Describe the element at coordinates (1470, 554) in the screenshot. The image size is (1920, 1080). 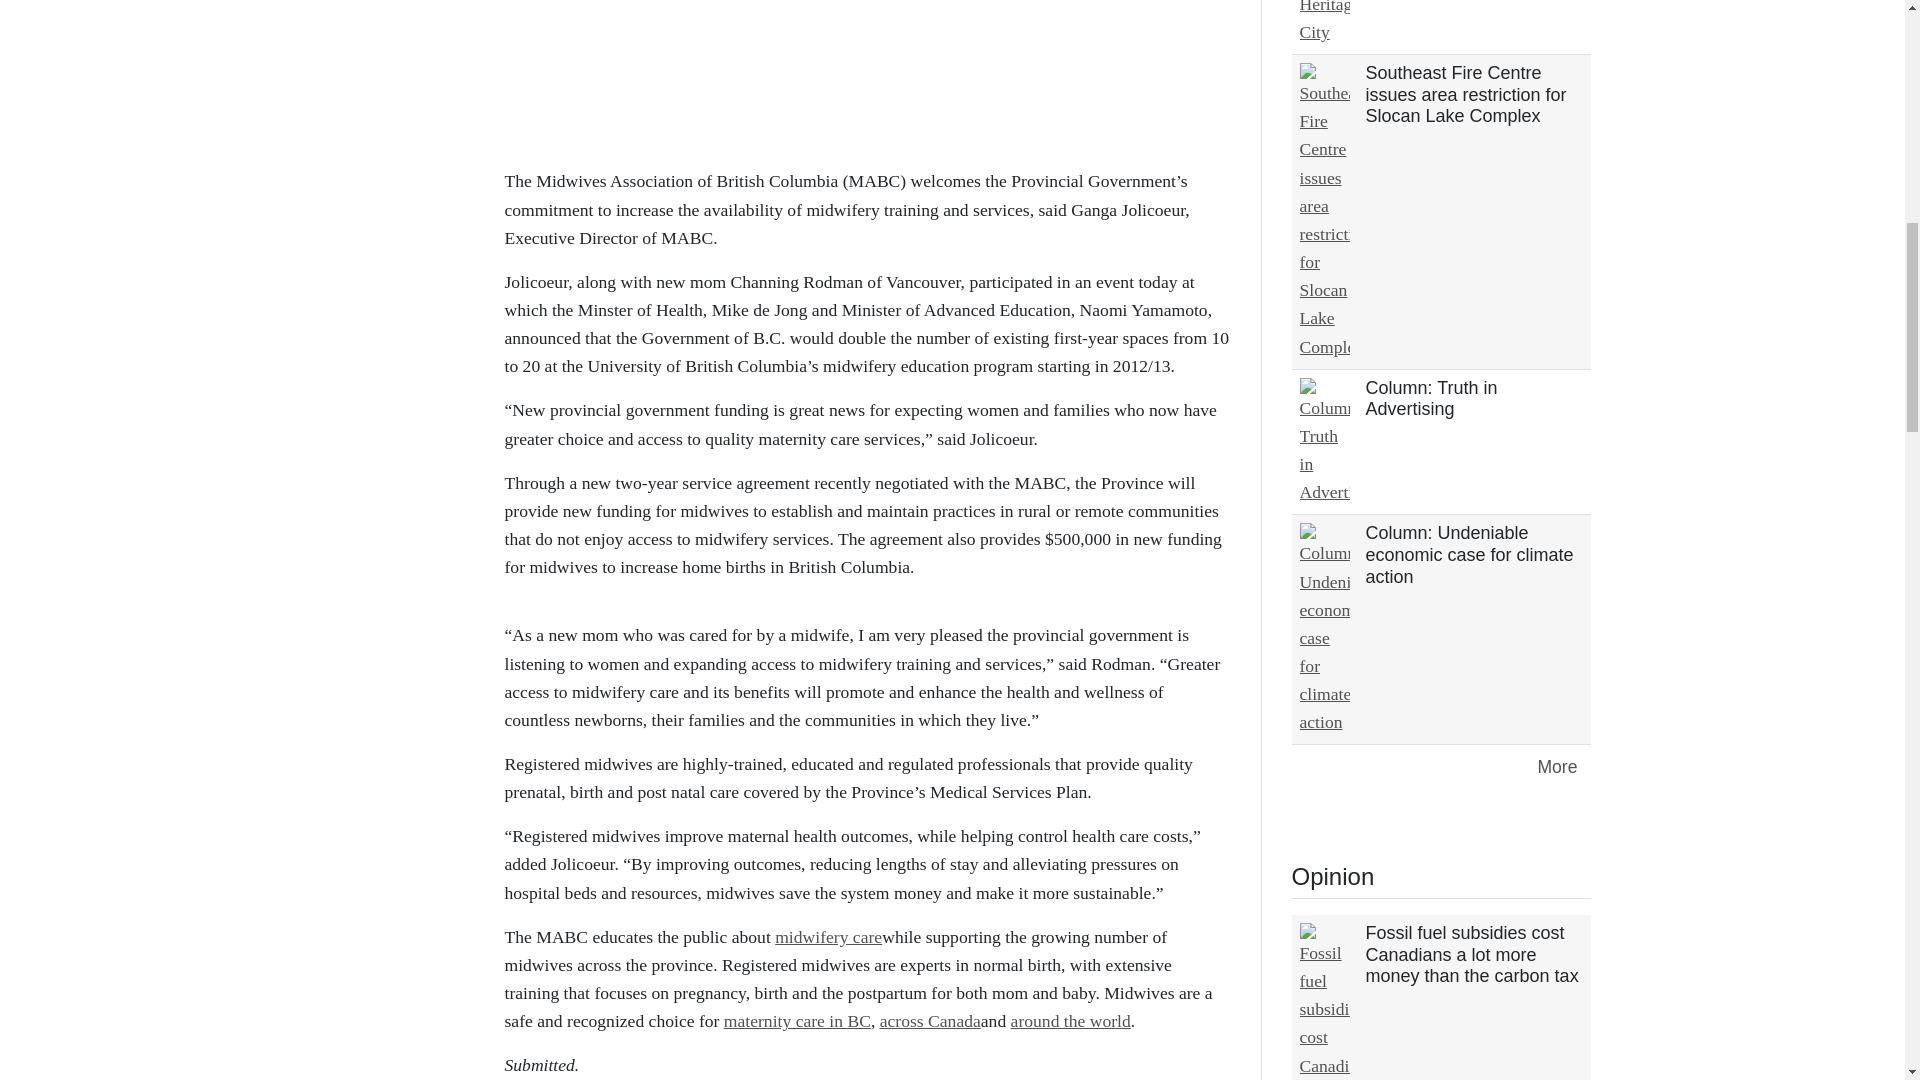
I see `Column: Undeniable economic case for climate action` at that location.